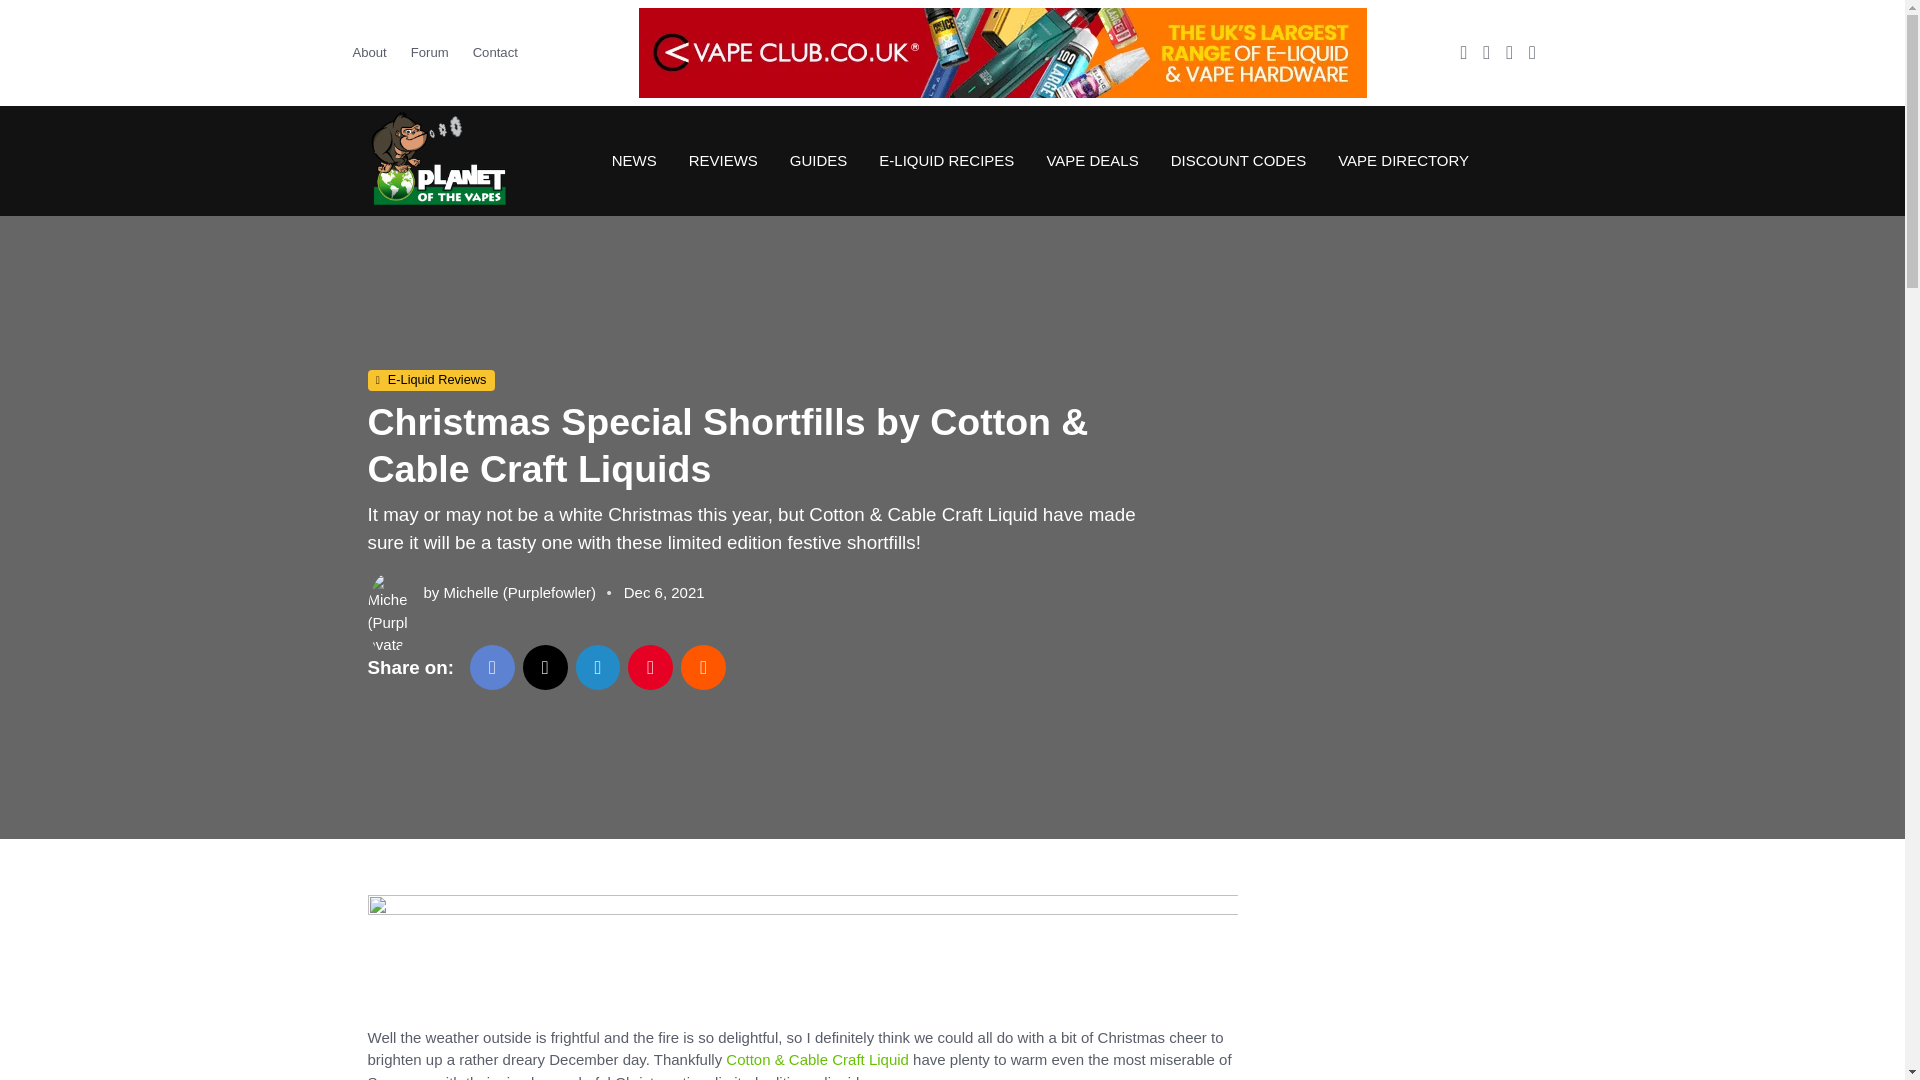  I want to click on VAPE DIRECTORY, so click(1395, 160).